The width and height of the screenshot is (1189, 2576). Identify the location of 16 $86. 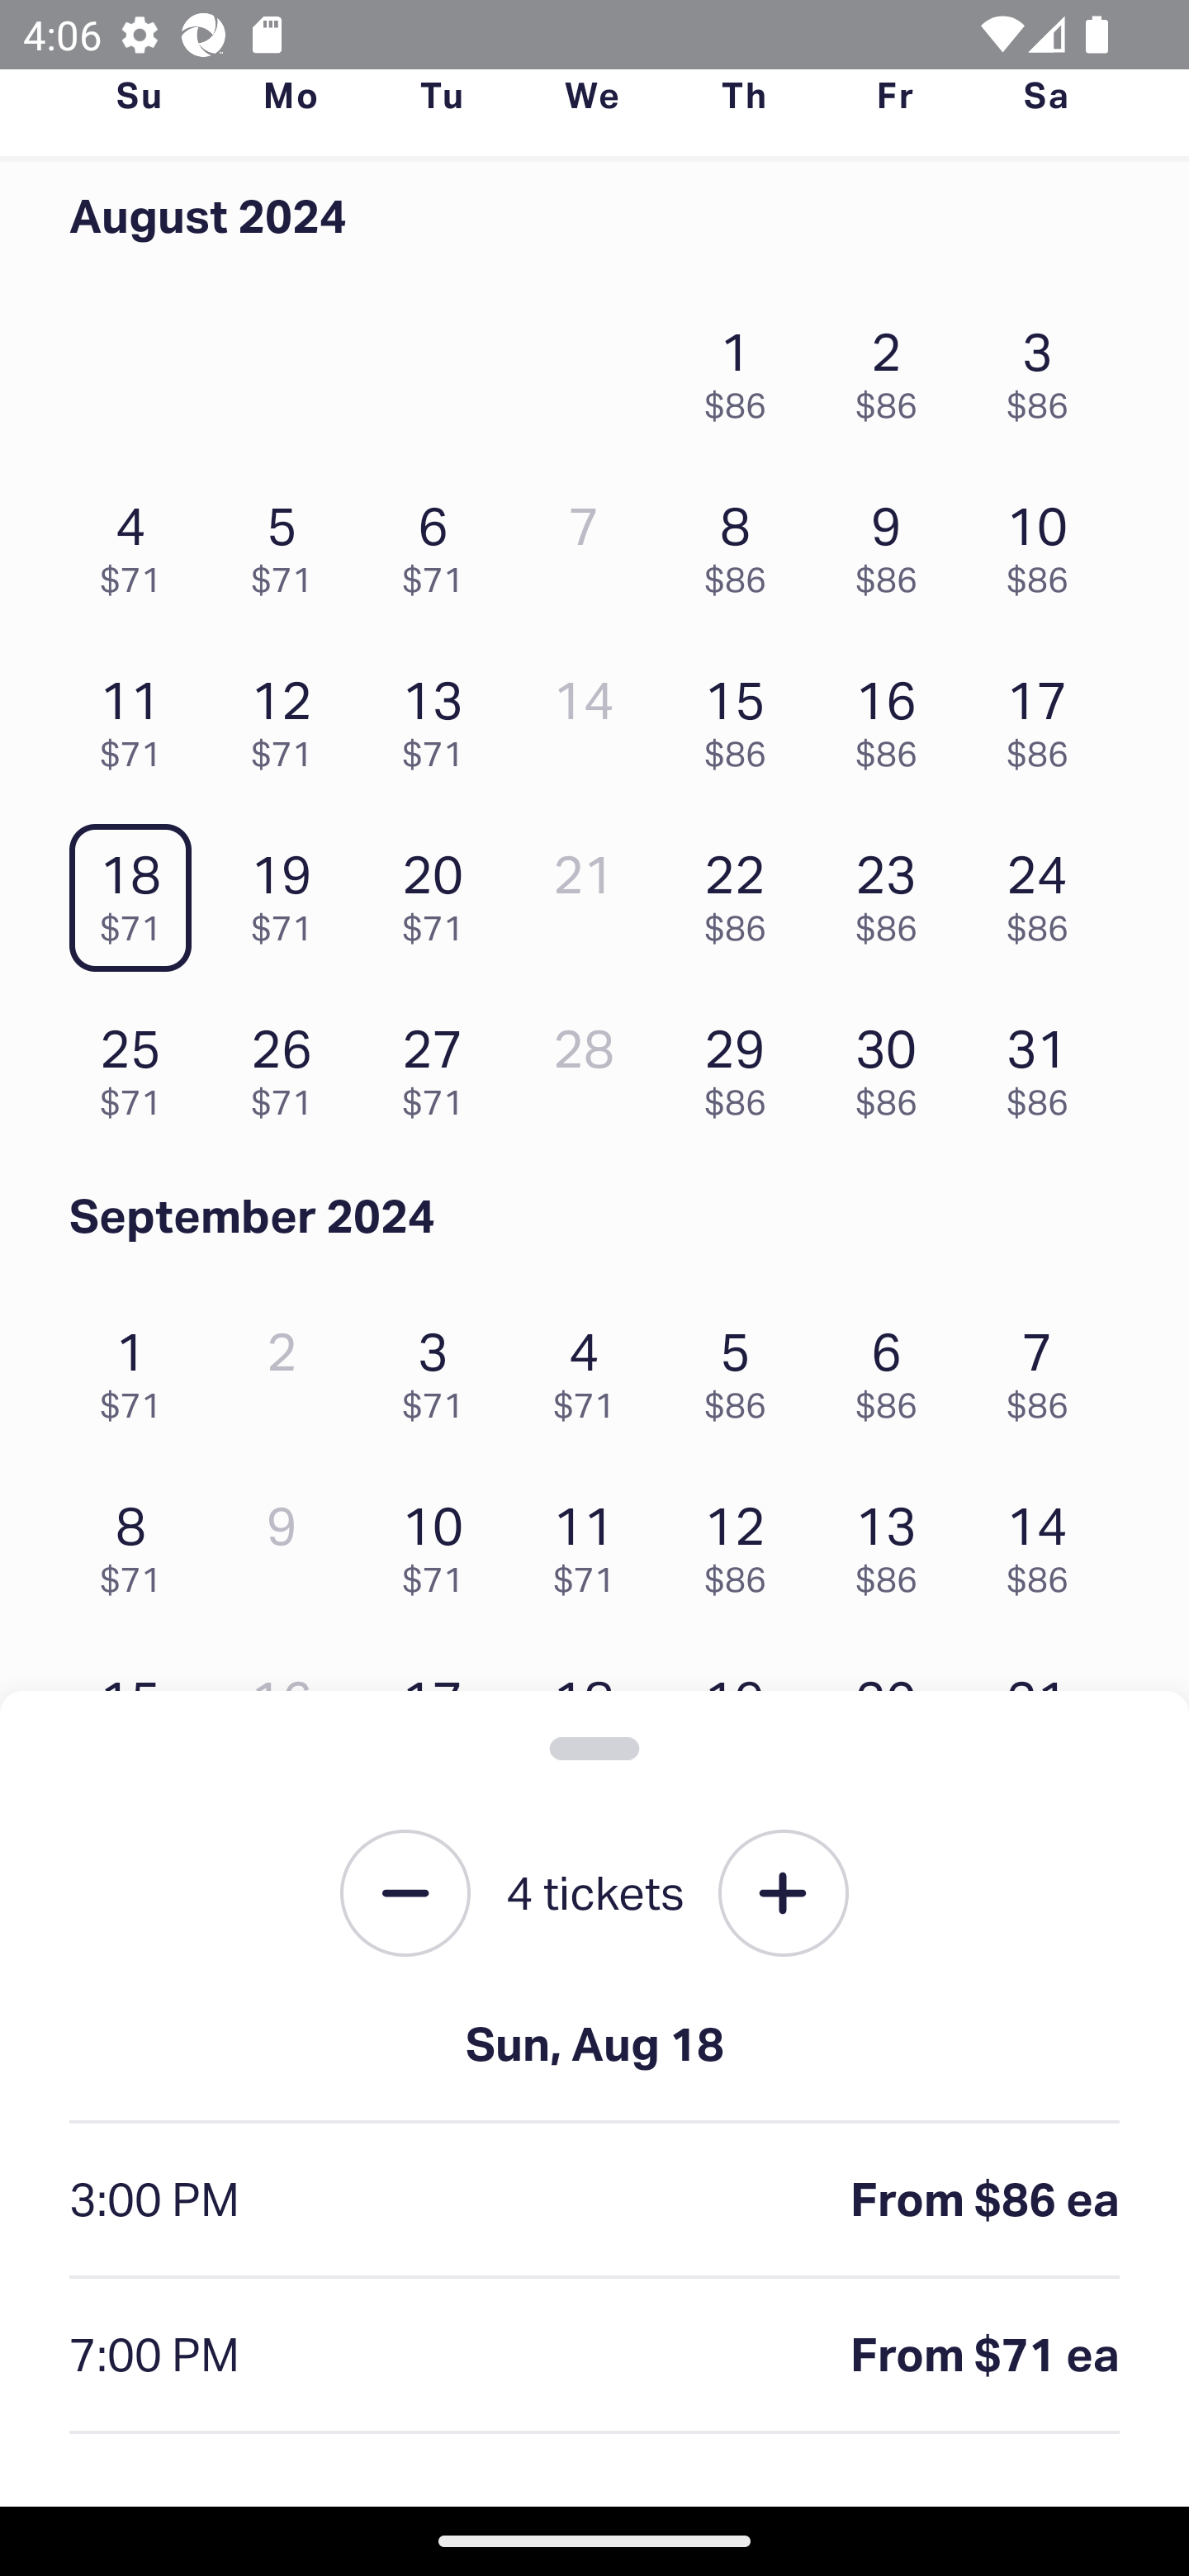
(894, 716).